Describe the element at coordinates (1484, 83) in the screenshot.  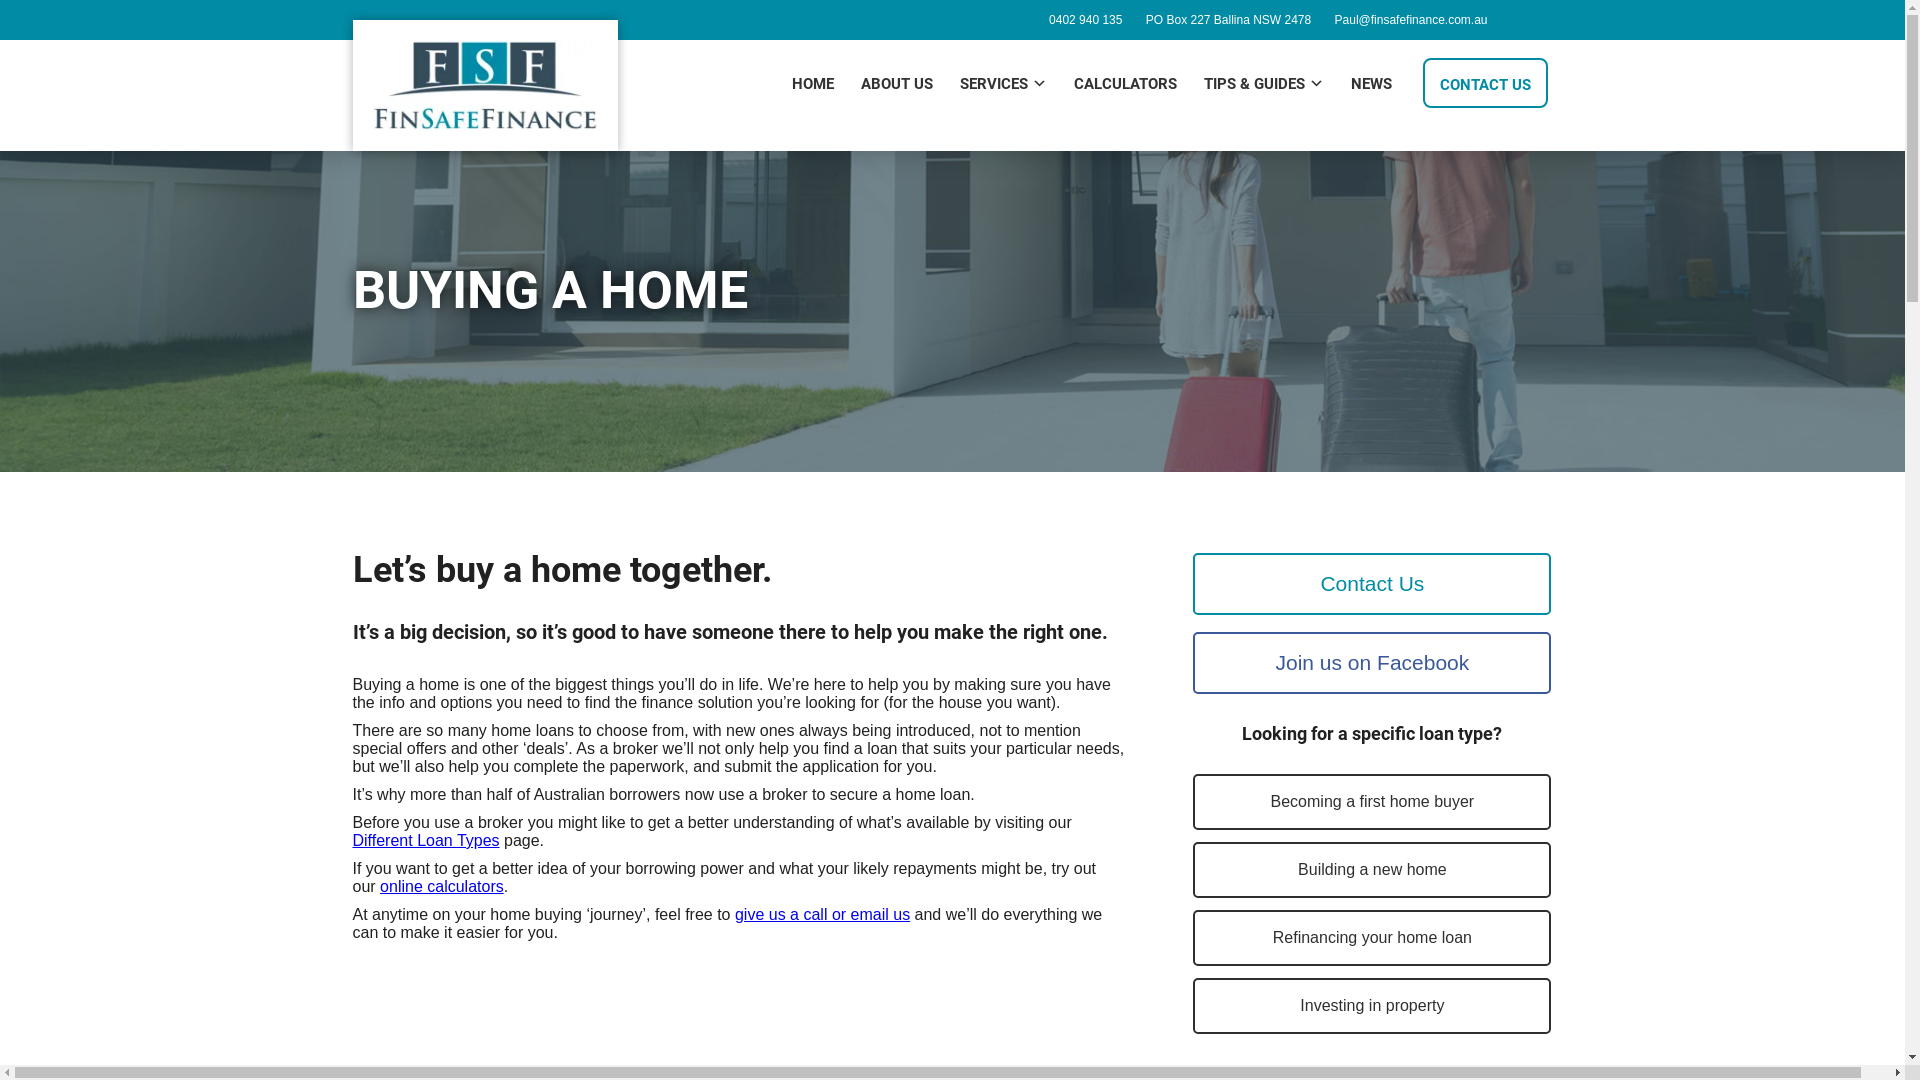
I see `CONTACT US` at that location.